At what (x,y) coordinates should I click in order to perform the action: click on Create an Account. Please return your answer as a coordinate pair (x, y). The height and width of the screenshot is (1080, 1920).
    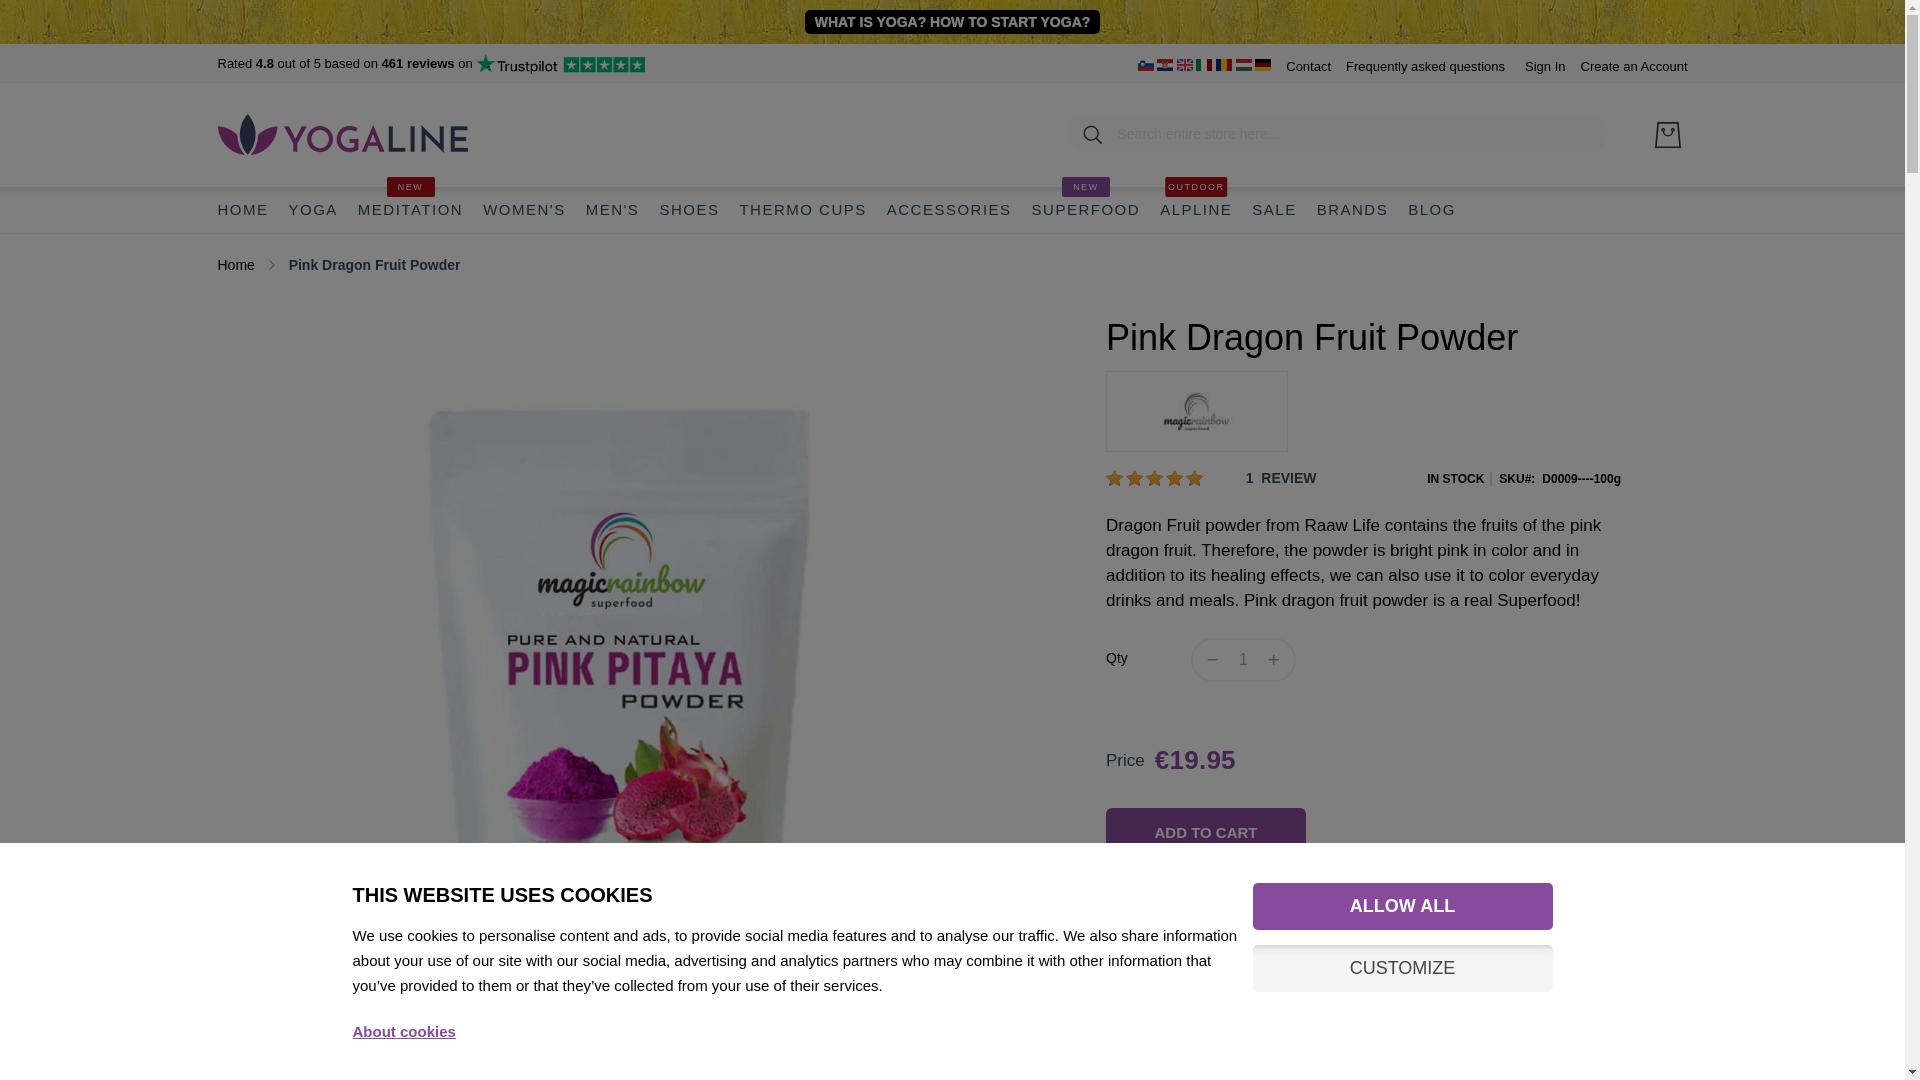
    Looking at the image, I should click on (1634, 66).